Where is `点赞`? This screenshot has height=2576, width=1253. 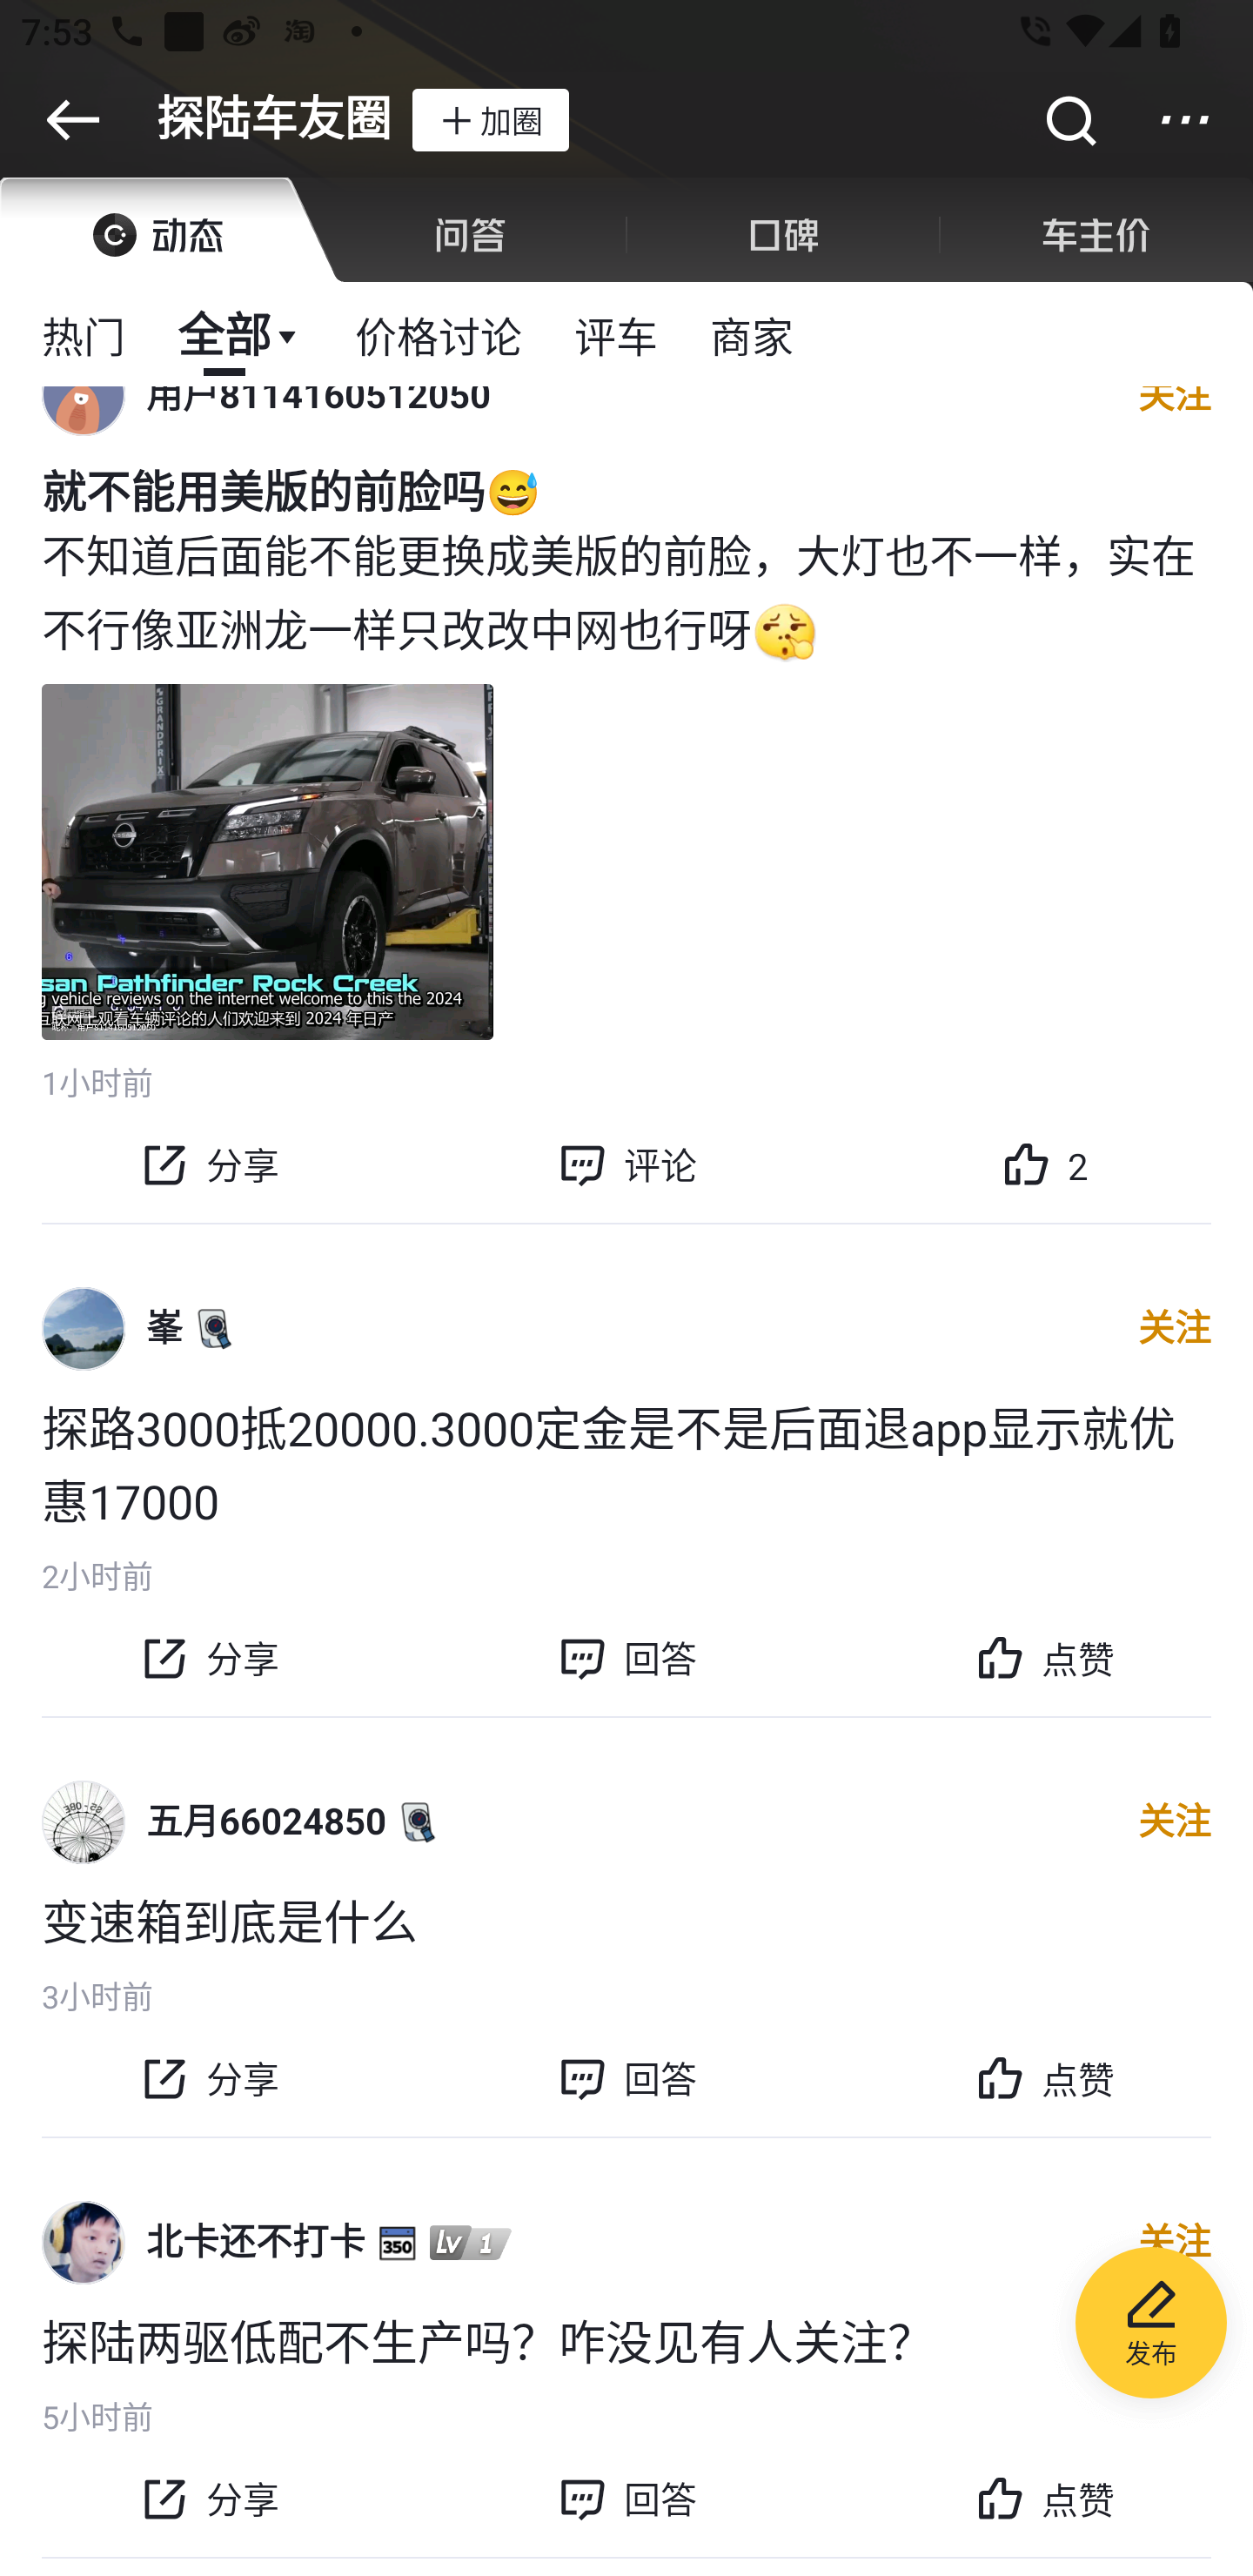 点赞 is located at coordinates (1044, 2078).